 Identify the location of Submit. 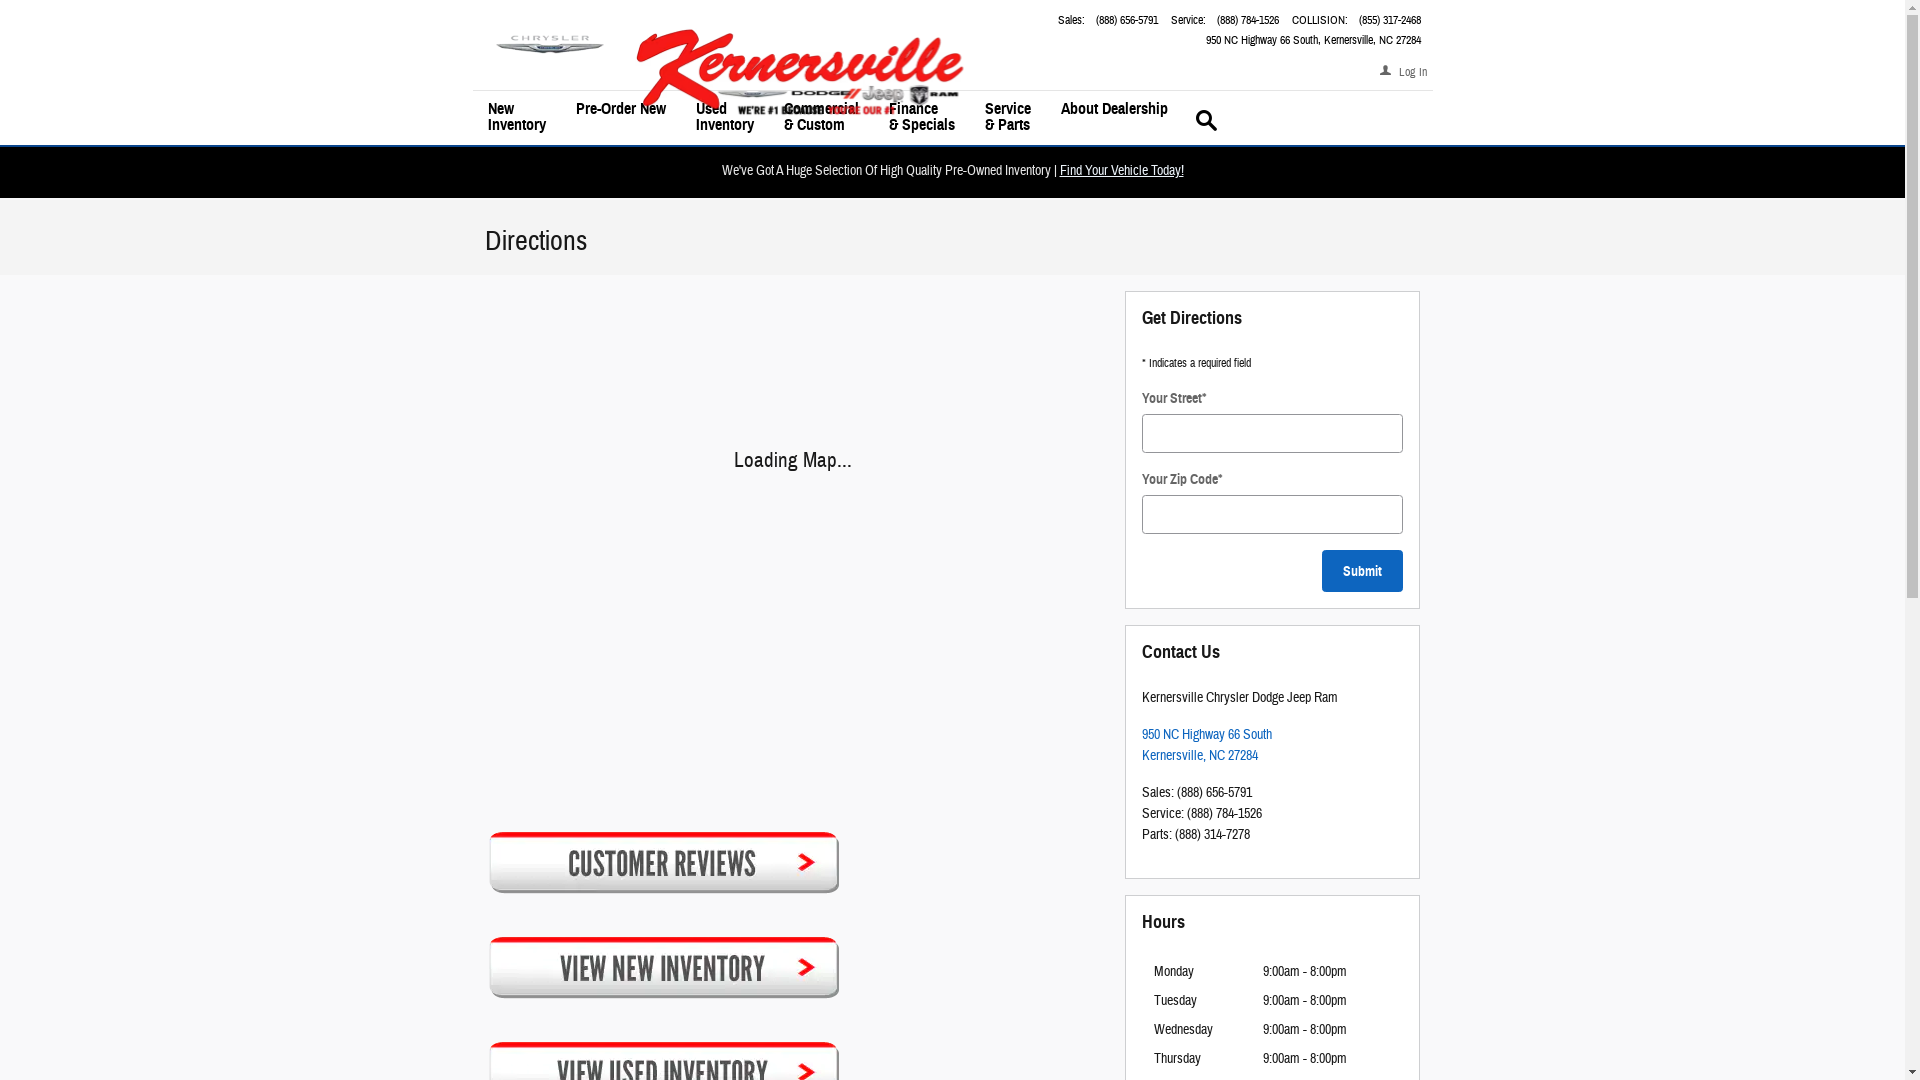
(1362, 571).